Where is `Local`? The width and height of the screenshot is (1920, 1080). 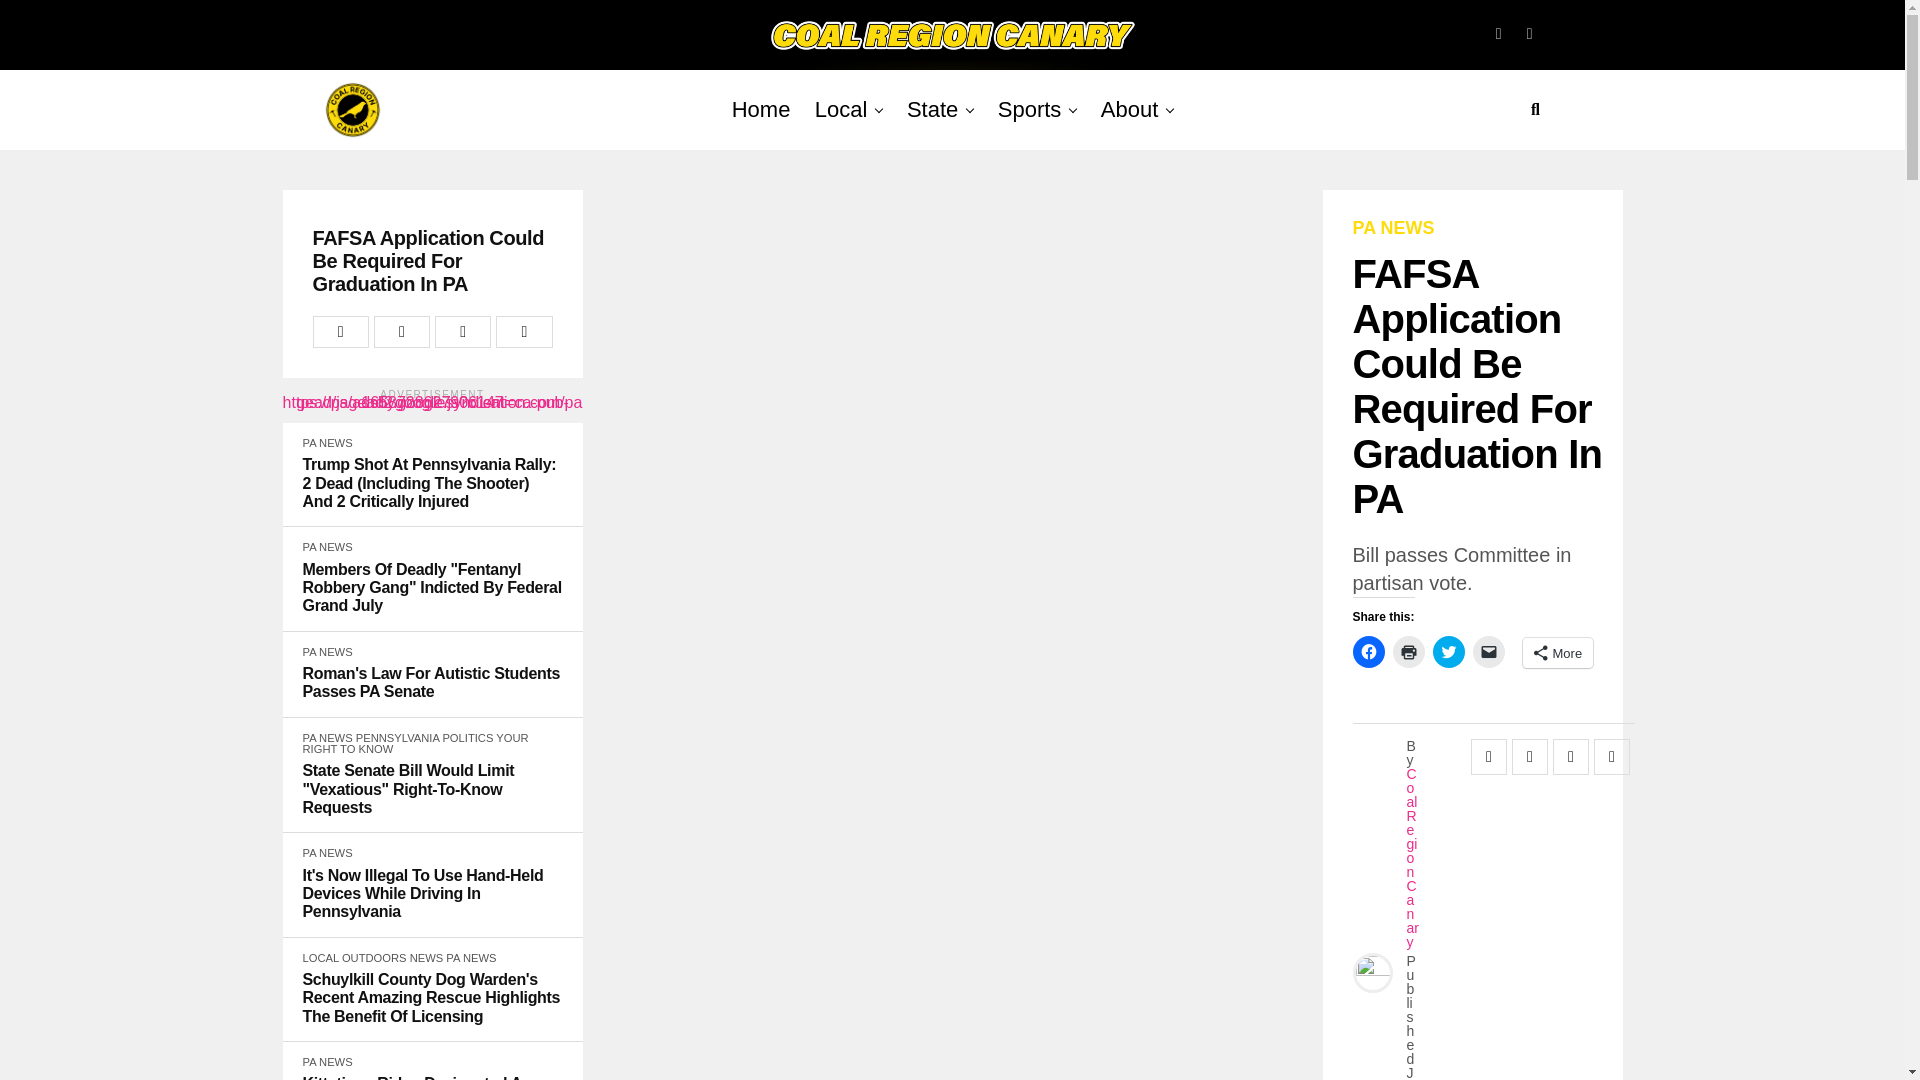 Local is located at coordinates (840, 110).